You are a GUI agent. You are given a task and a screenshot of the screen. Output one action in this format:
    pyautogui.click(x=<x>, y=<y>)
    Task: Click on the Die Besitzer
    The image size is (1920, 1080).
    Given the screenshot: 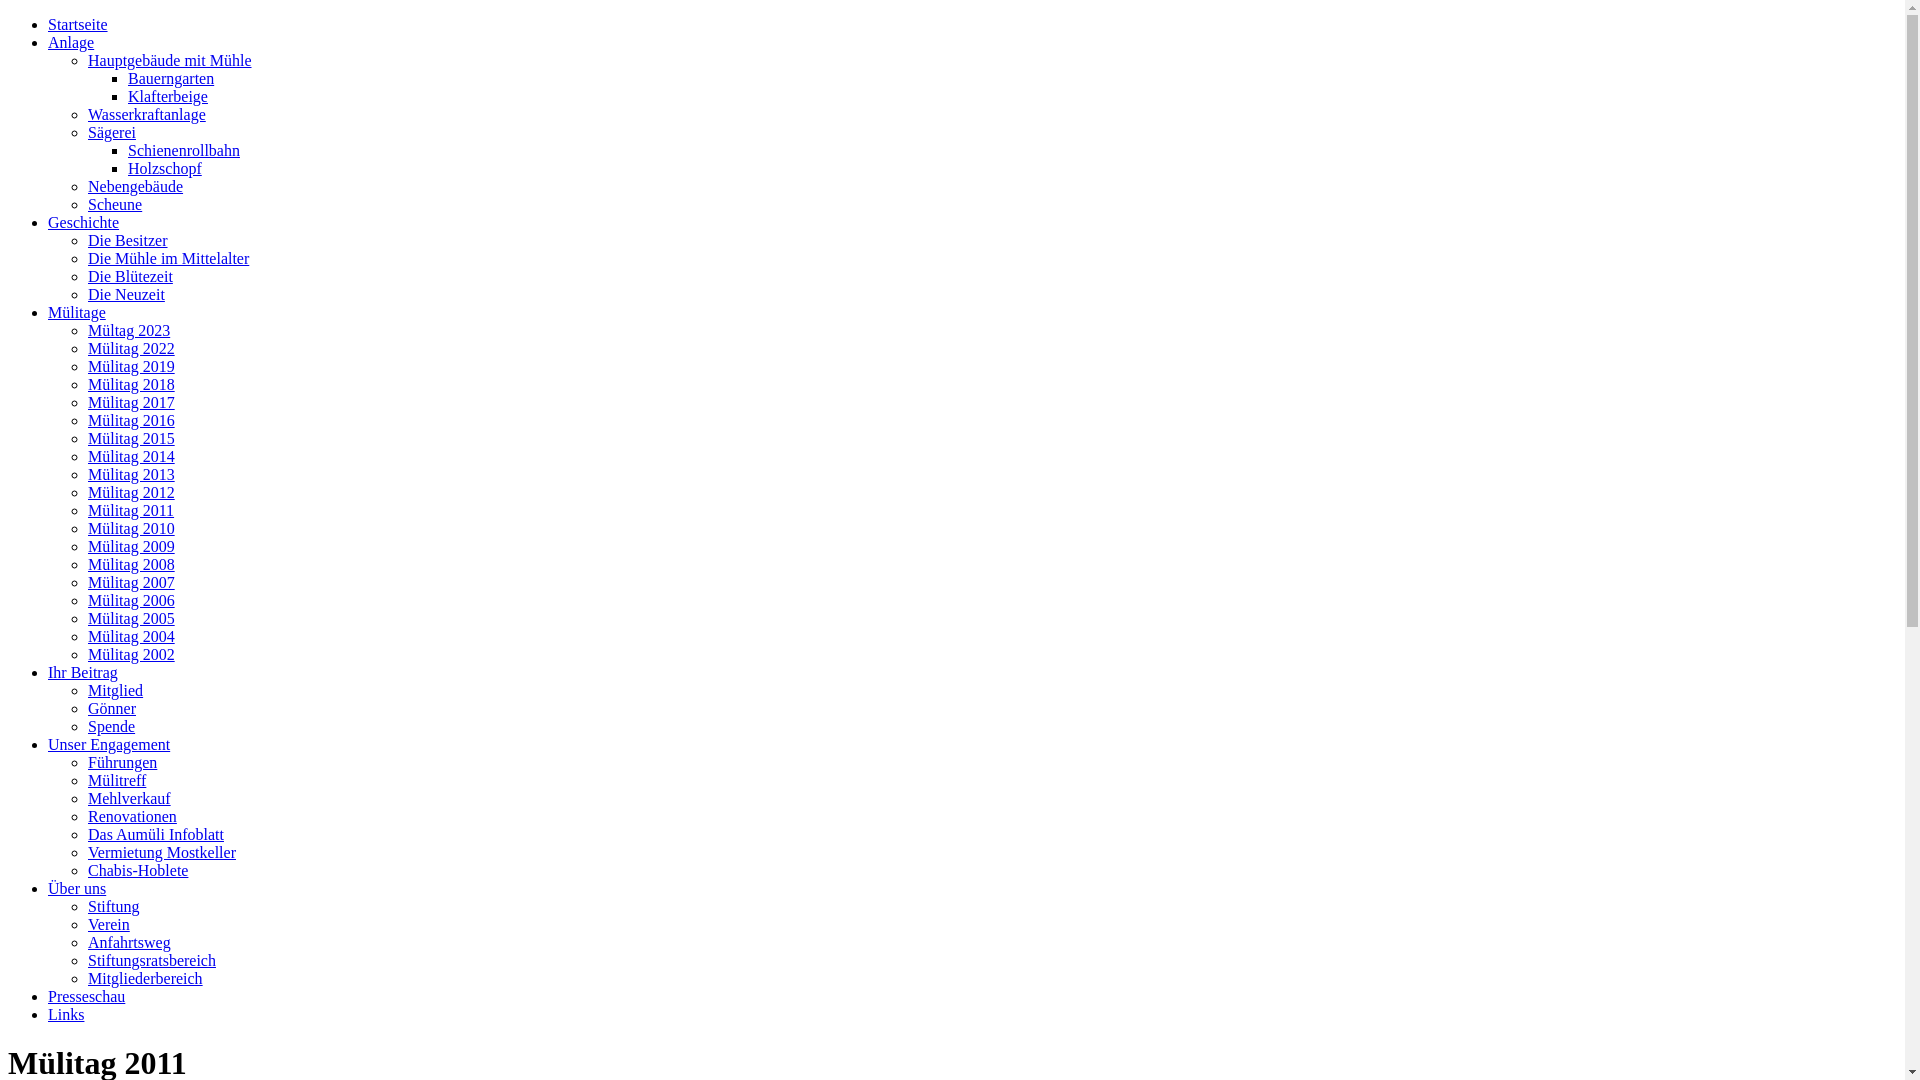 What is the action you would take?
    pyautogui.click(x=128, y=240)
    